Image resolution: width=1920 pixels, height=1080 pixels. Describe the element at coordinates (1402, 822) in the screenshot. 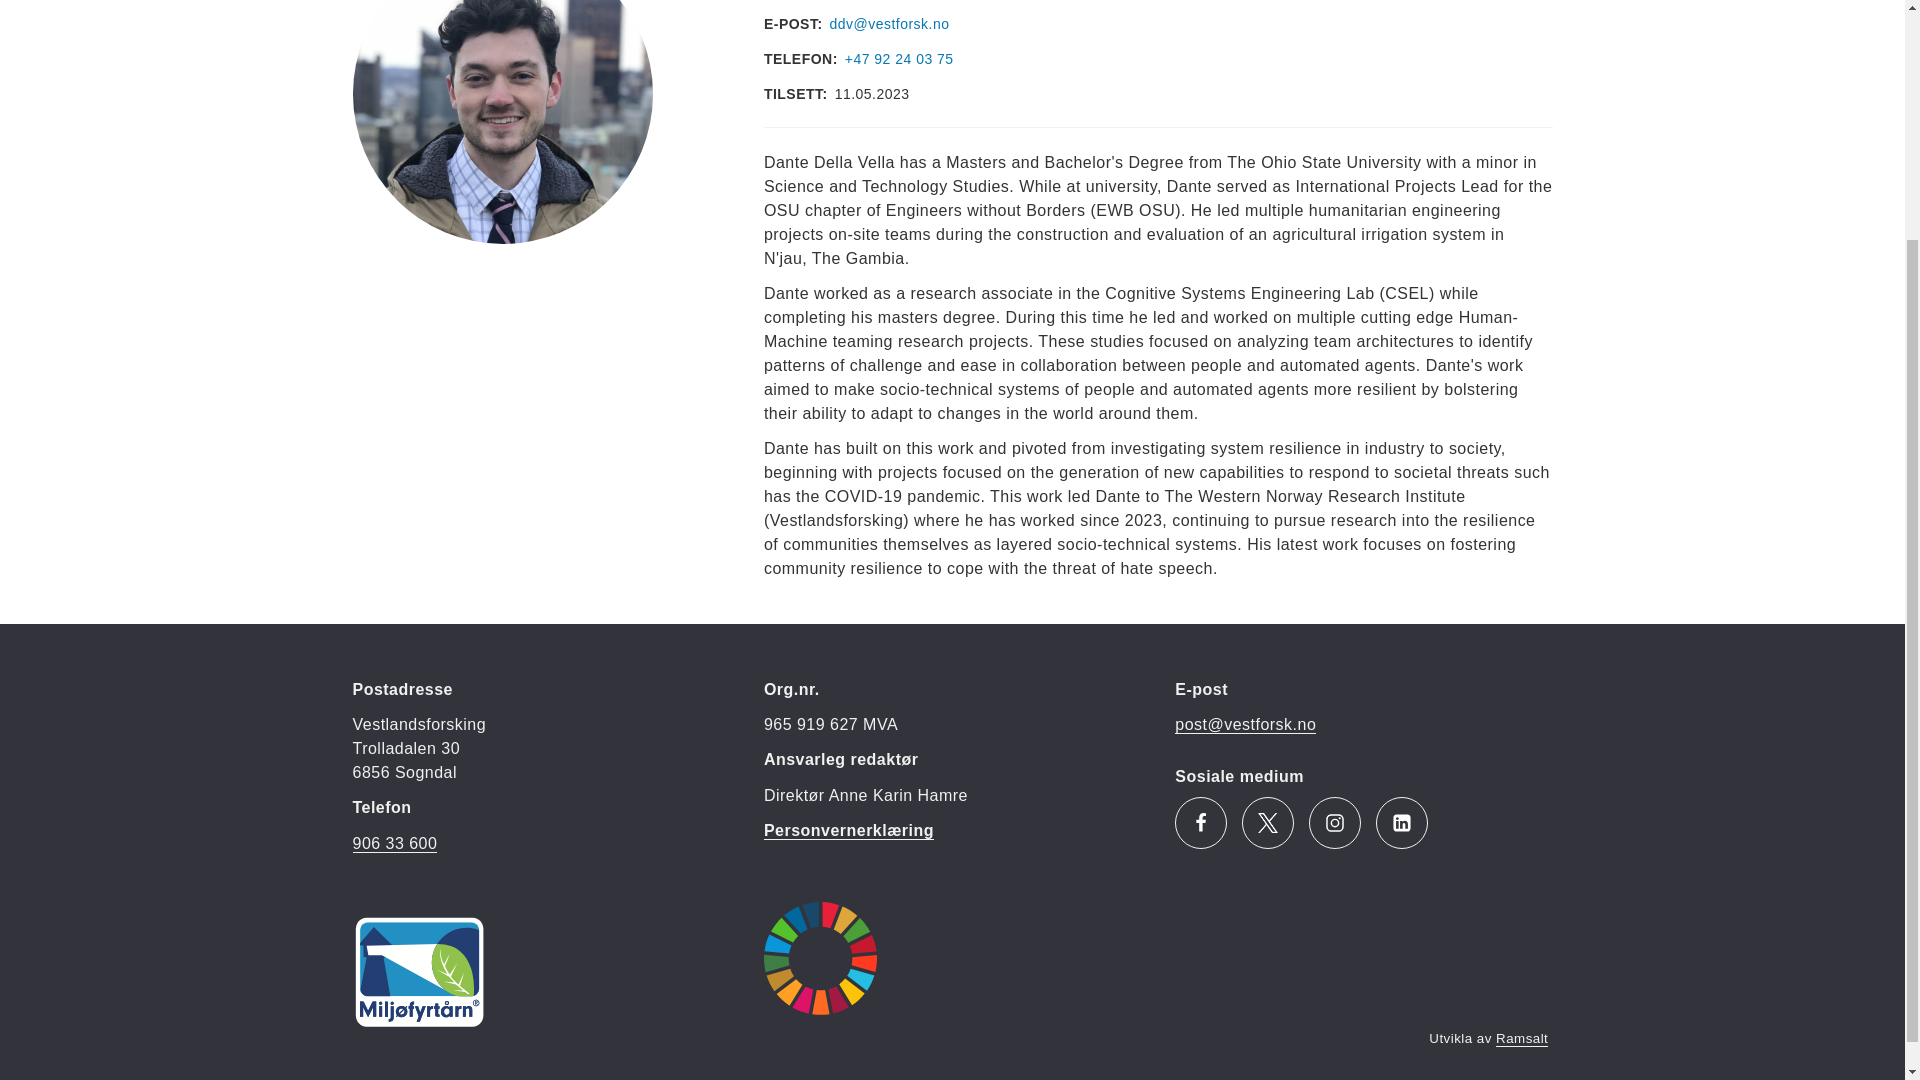

I see `LinkedIn` at that location.